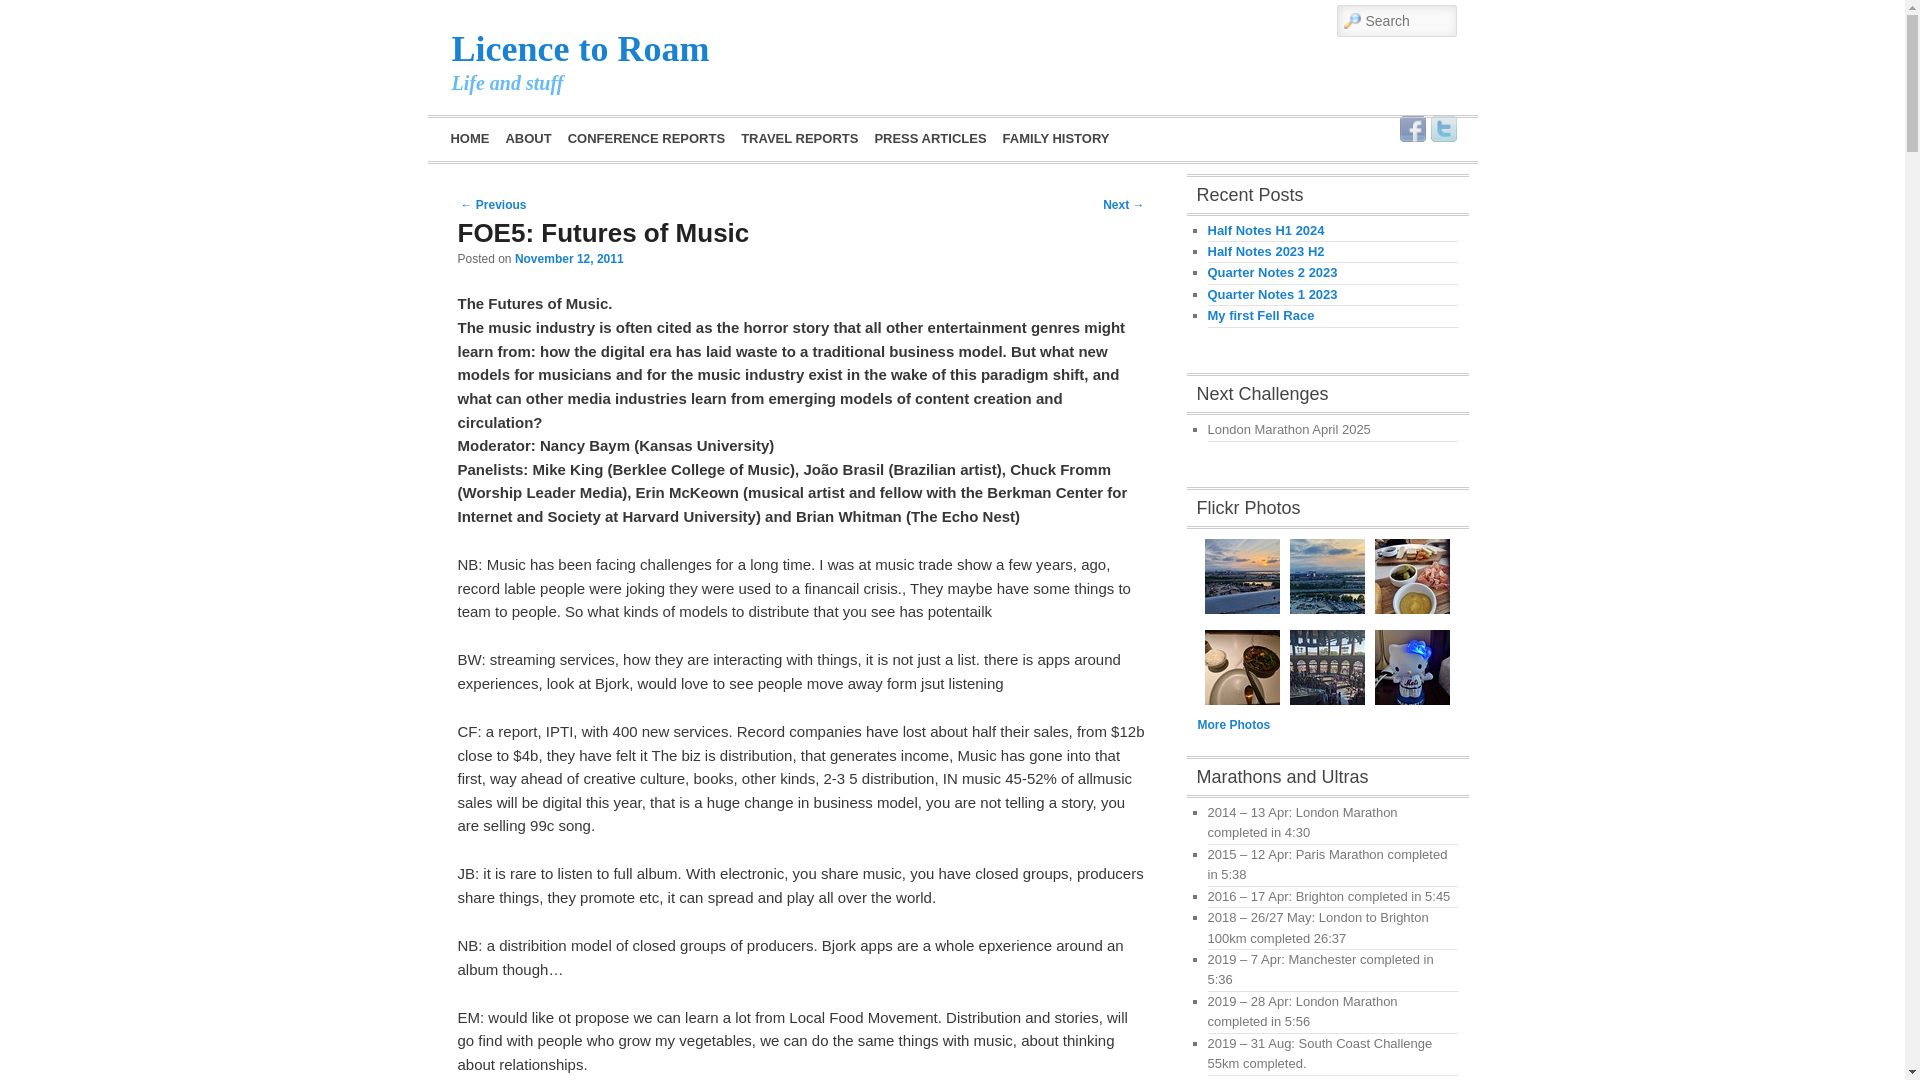  I want to click on November 12, 2011, so click(569, 258).